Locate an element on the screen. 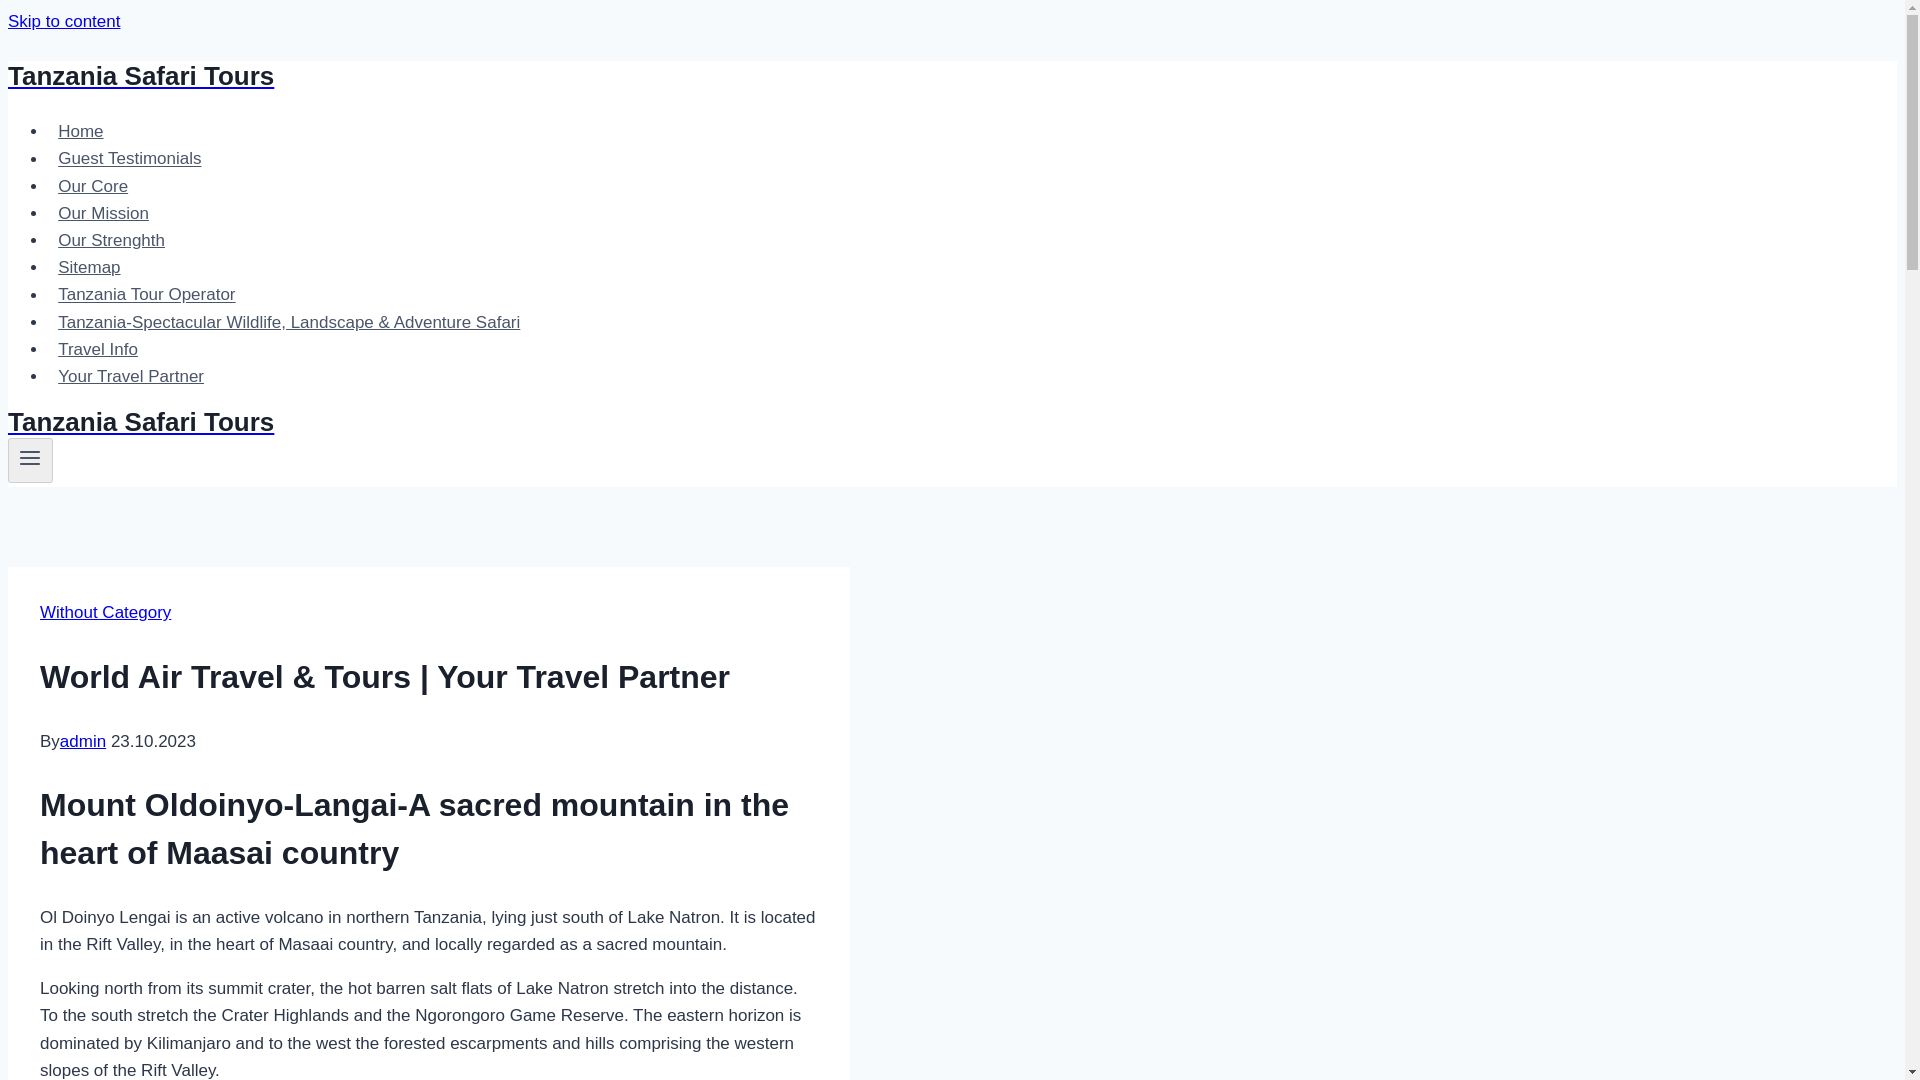 This screenshot has width=1920, height=1080. Toggle Menu is located at coordinates (30, 458).